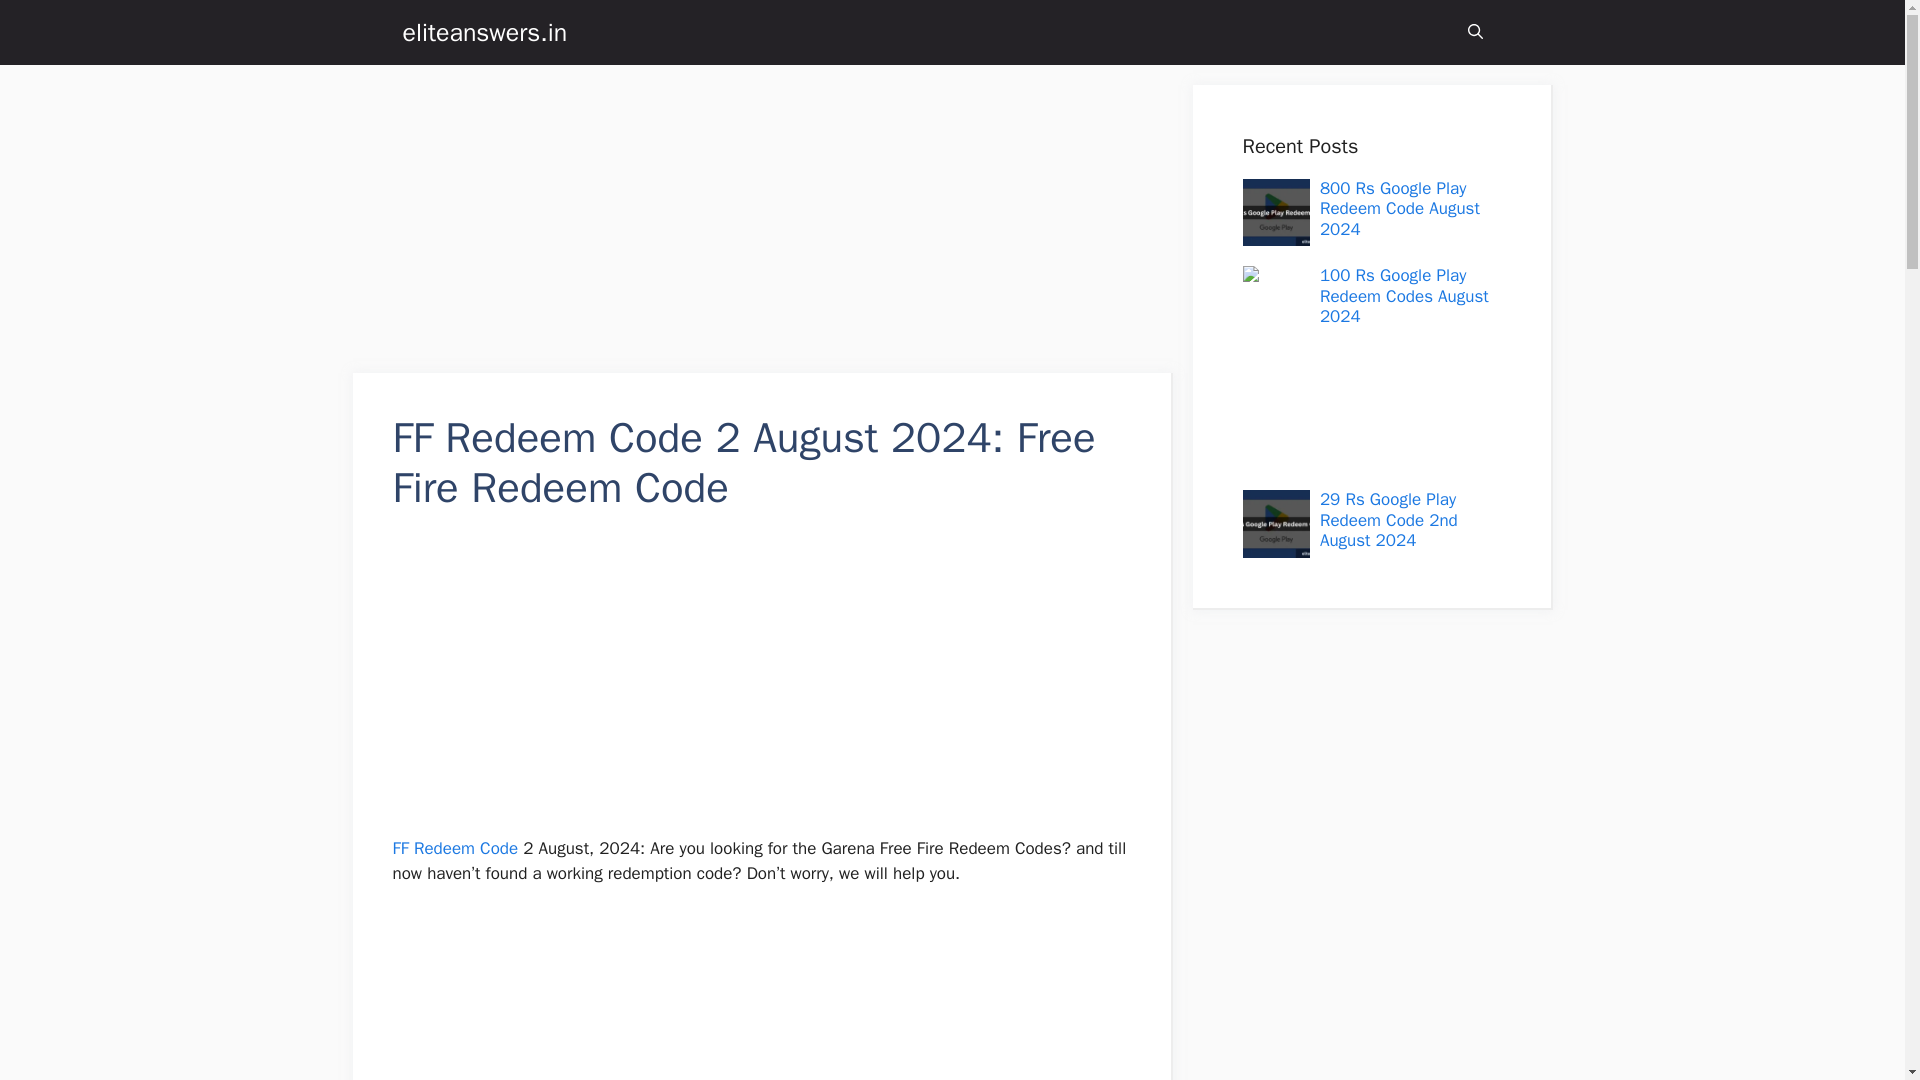 The width and height of the screenshot is (1920, 1080). What do you see at coordinates (484, 32) in the screenshot?
I see `eliteanswers.in` at bounding box center [484, 32].